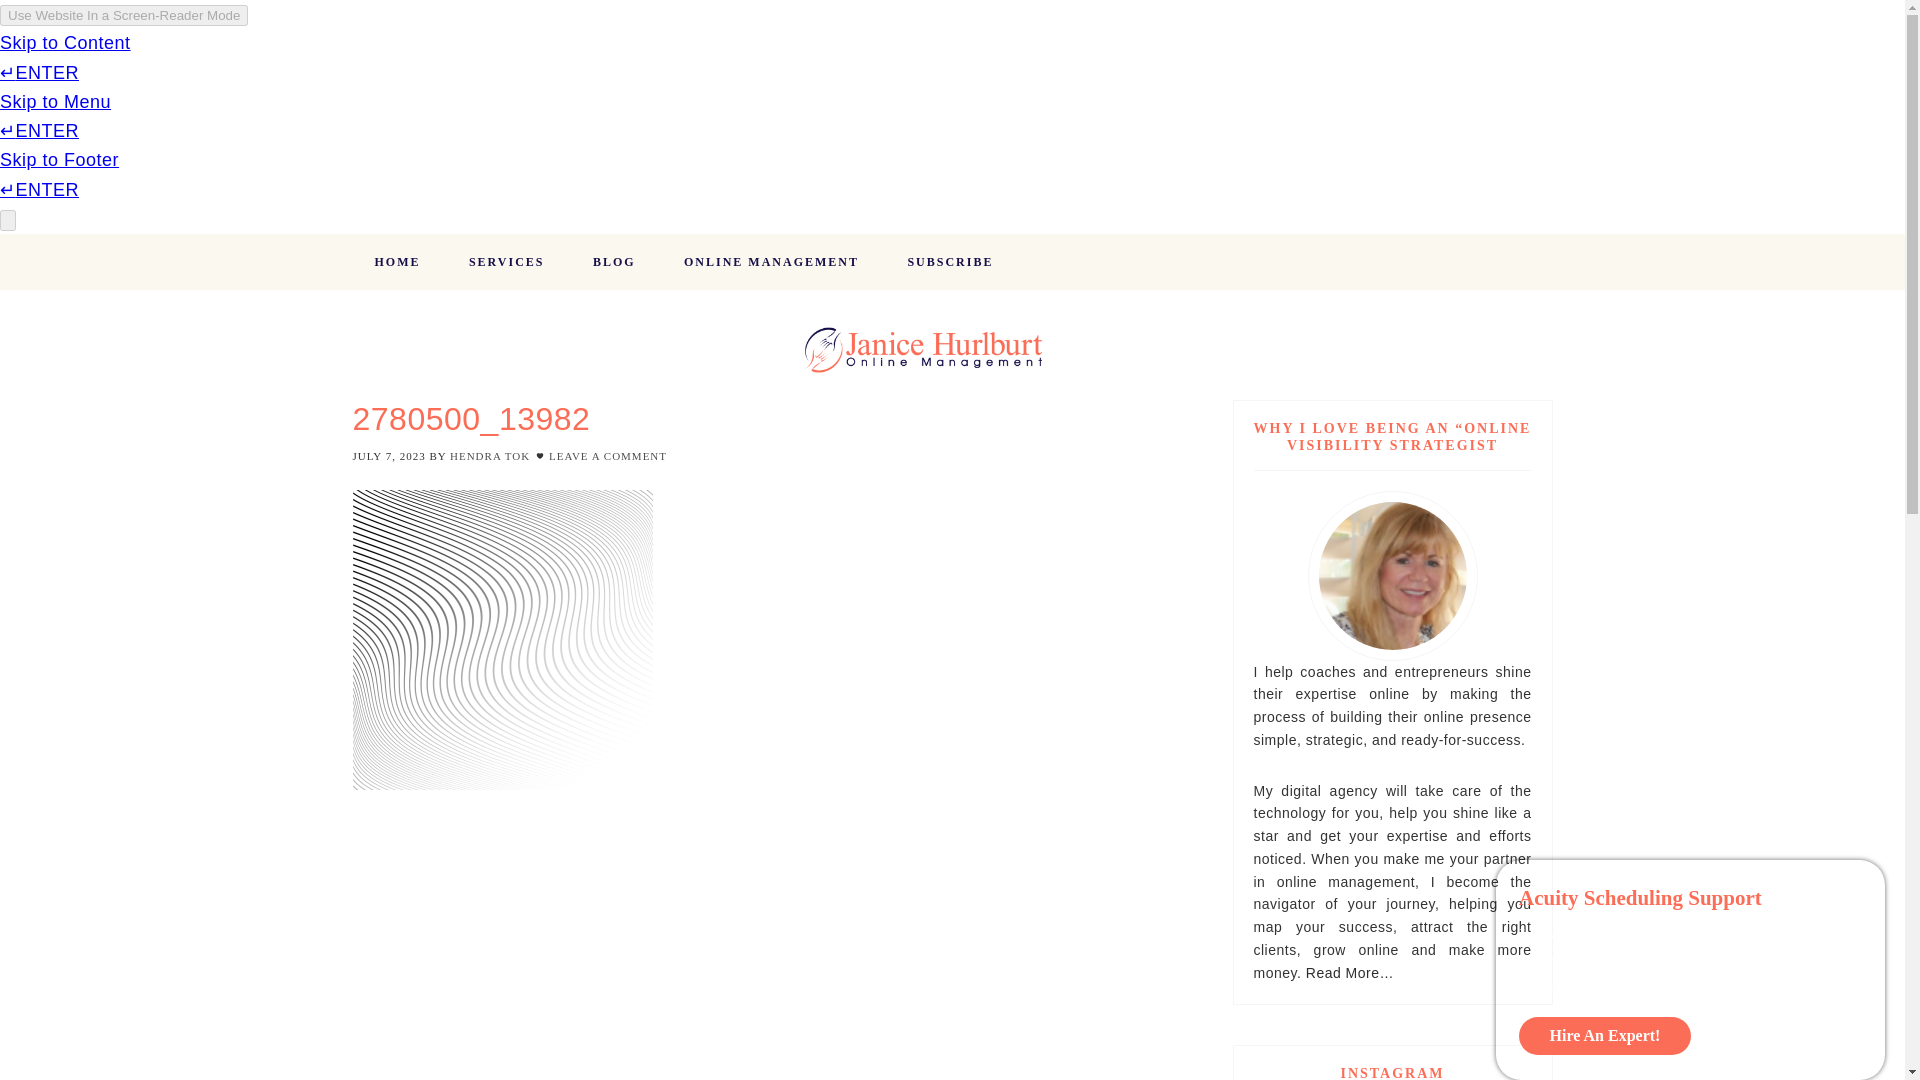 Image resolution: width=1920 pixels, height=1080 pixels. I want to click on ONLINE MANAGEMENT, so click(772, 262).